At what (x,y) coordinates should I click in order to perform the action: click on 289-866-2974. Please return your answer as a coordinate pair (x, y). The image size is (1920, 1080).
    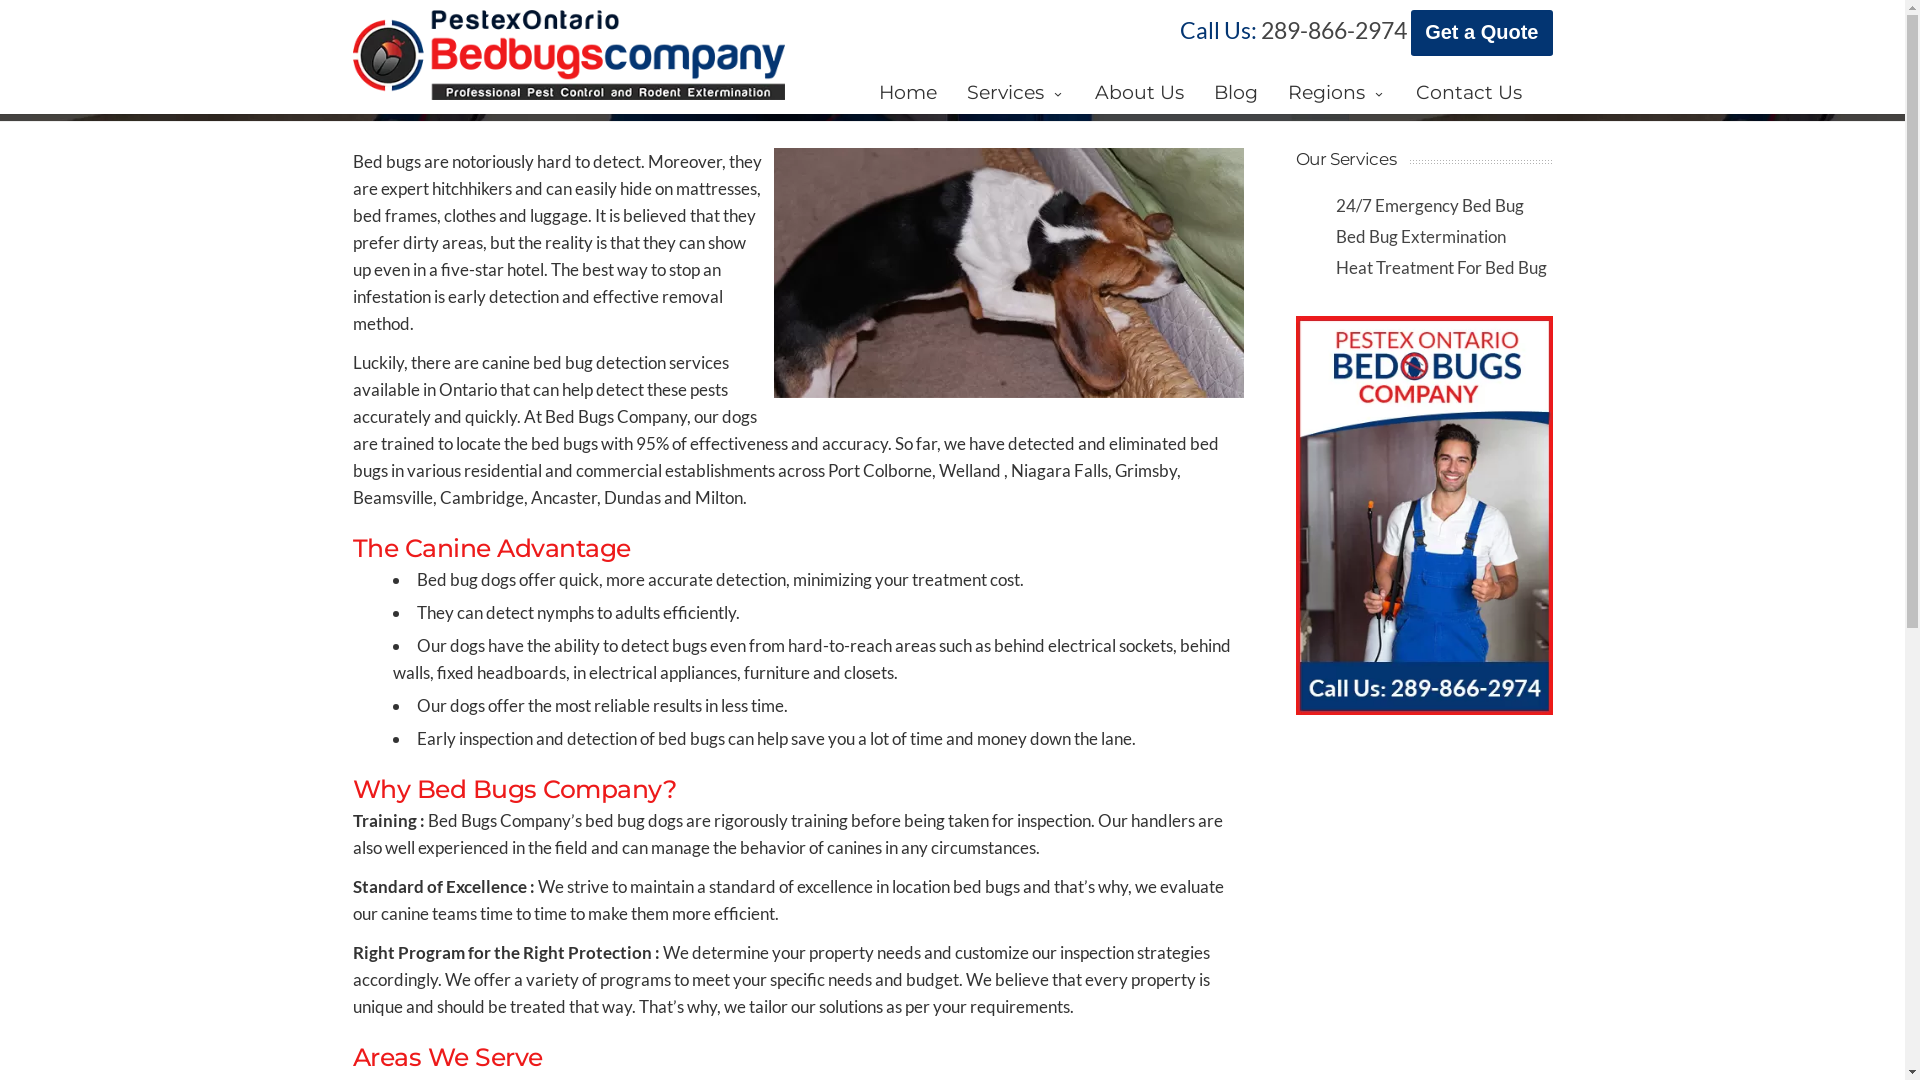
    Looking at the image, I should click on (1334, 30).